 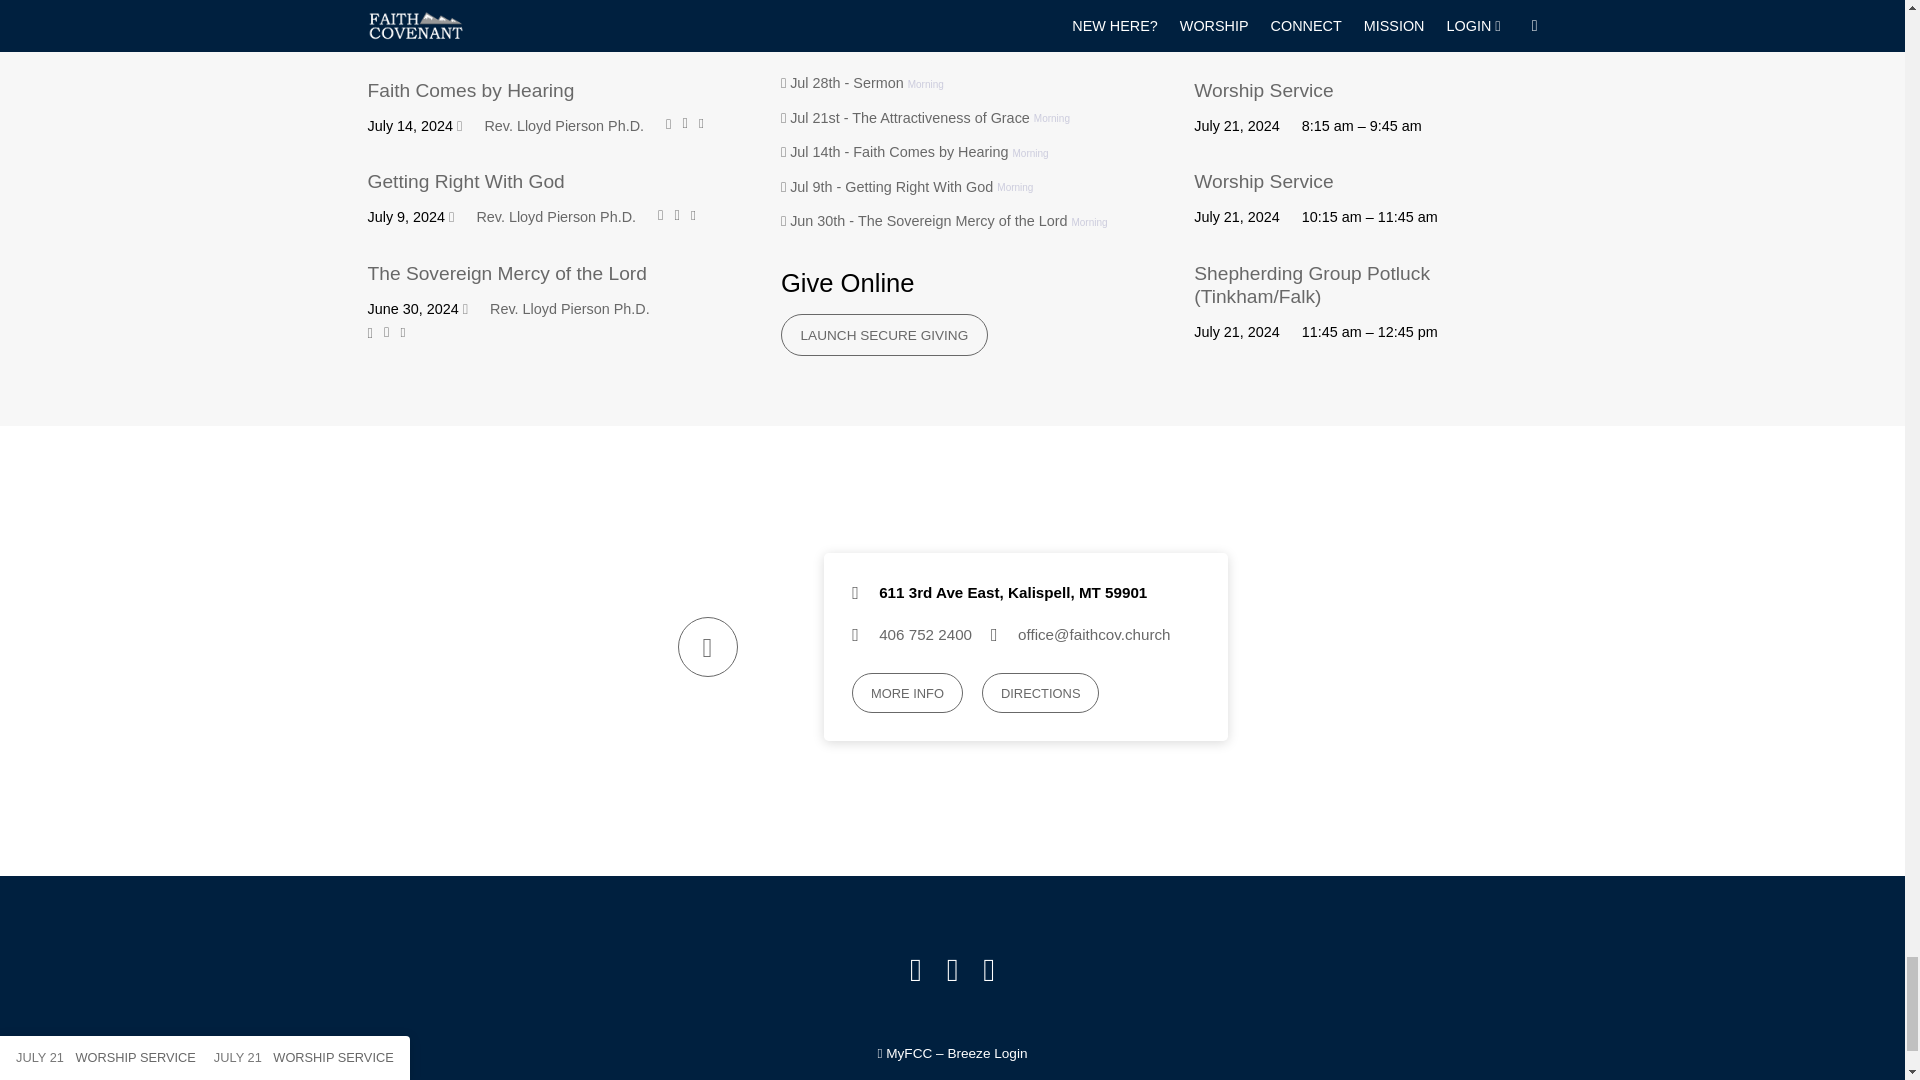 What do you see at coordinates (471, 90) in the screenshot?
I see `Faith Comes by Hearing` at bounding box center [471, 90].